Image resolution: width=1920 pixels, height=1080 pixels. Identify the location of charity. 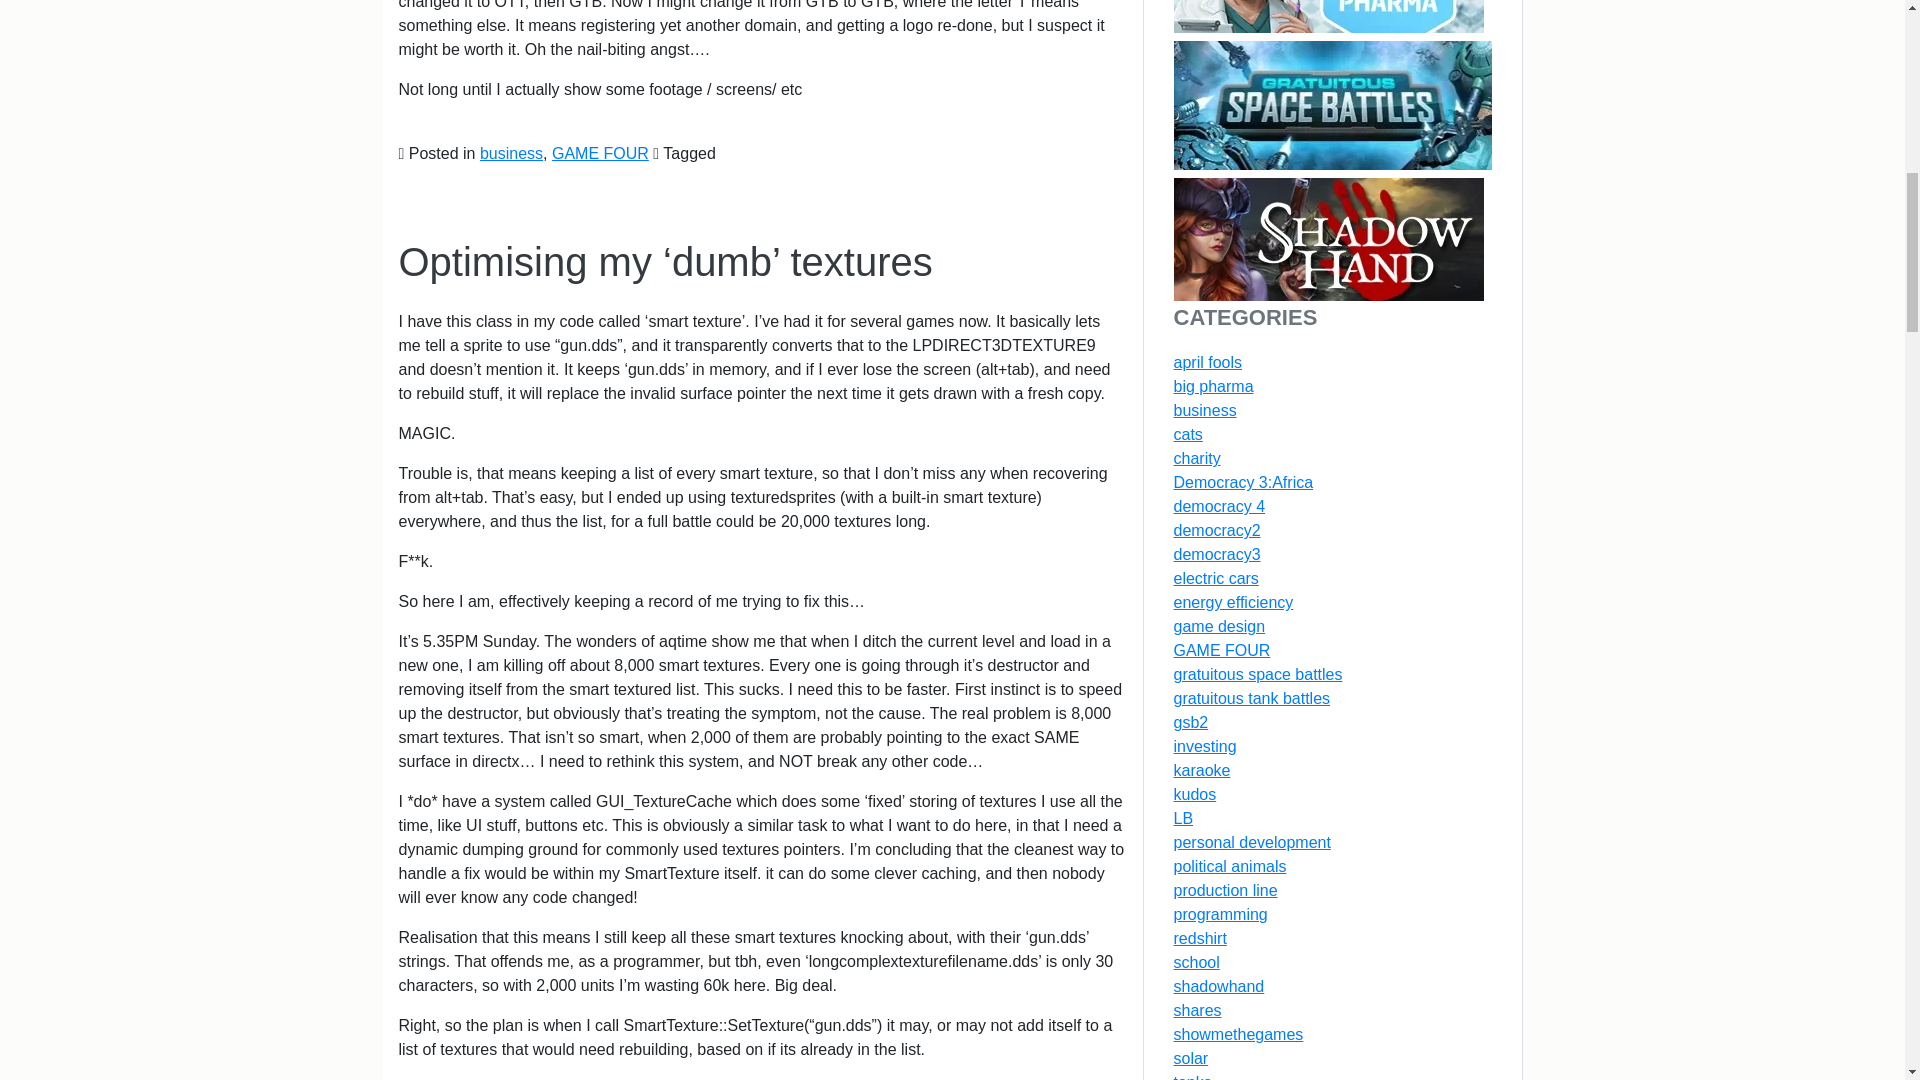
(1197, 458).